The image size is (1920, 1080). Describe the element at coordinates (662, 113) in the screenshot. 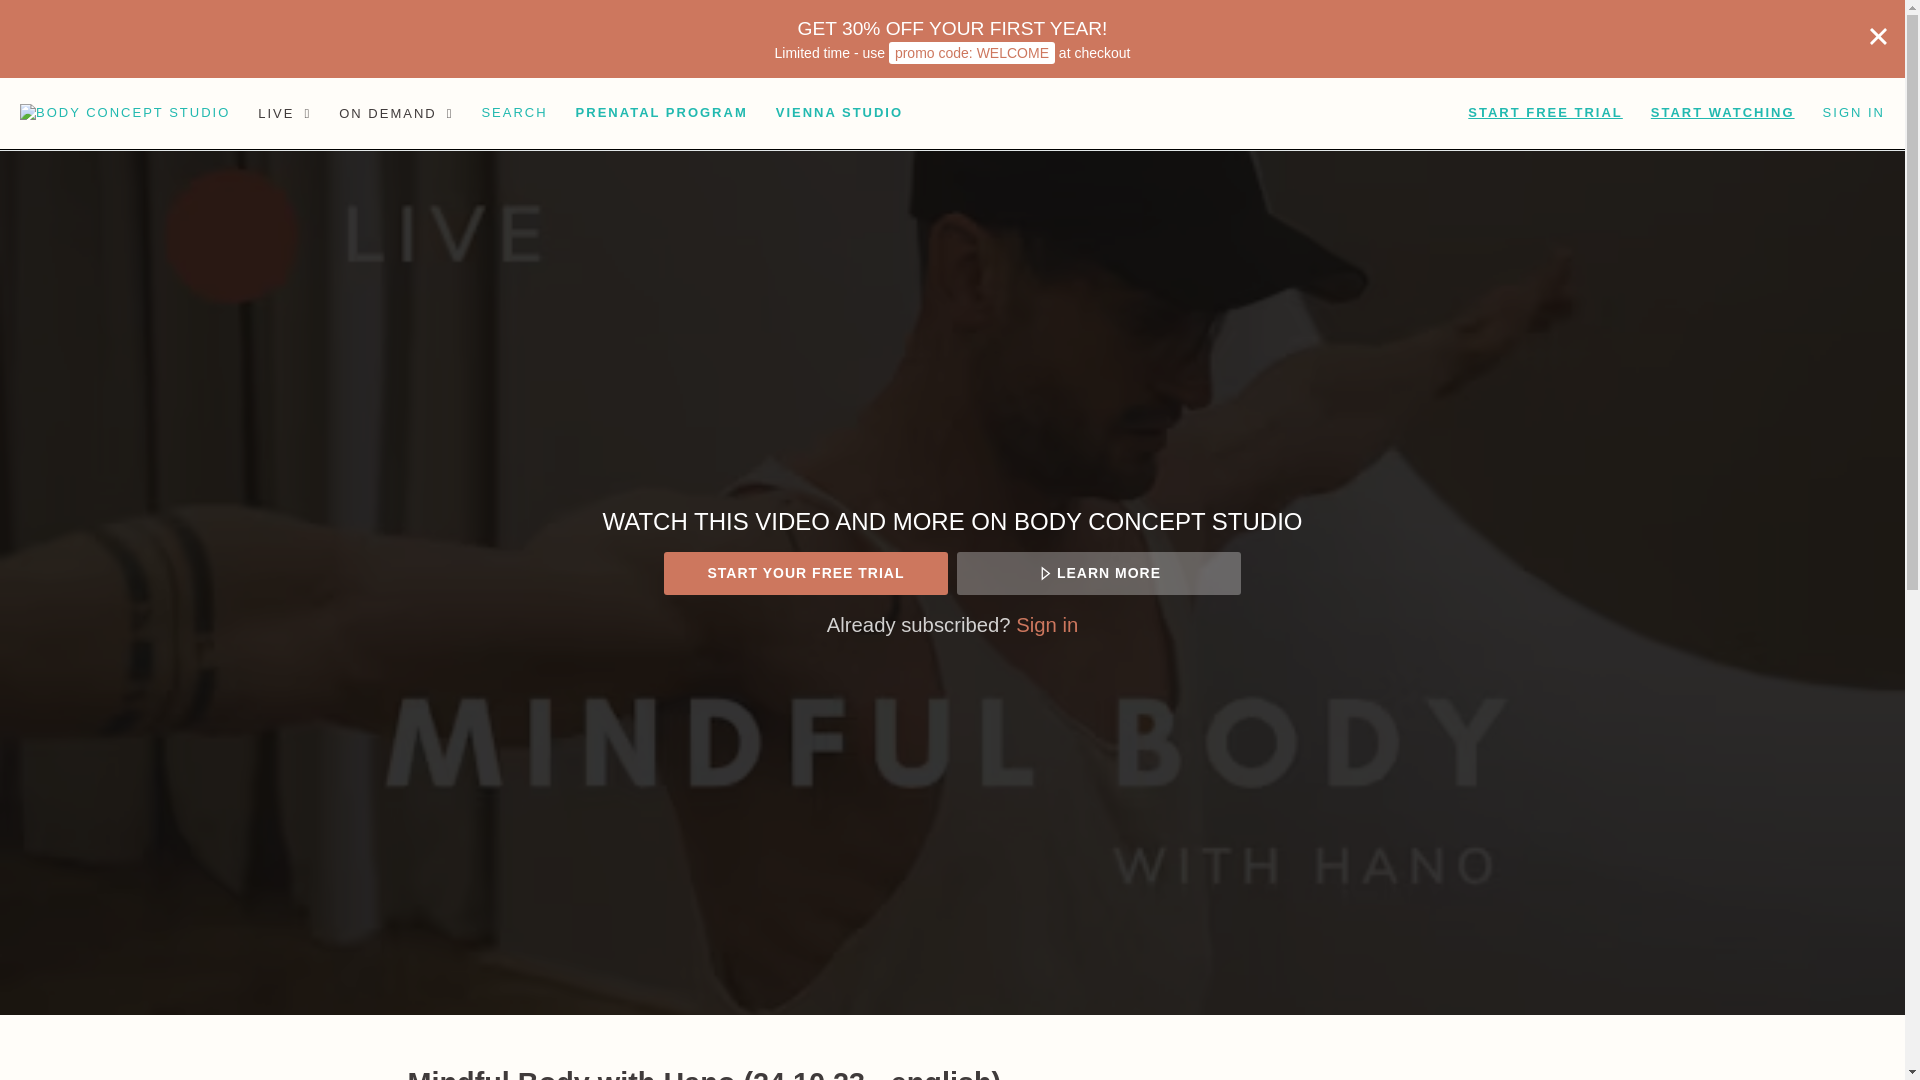

I see `PRENATAL PROGRAM` at that location.